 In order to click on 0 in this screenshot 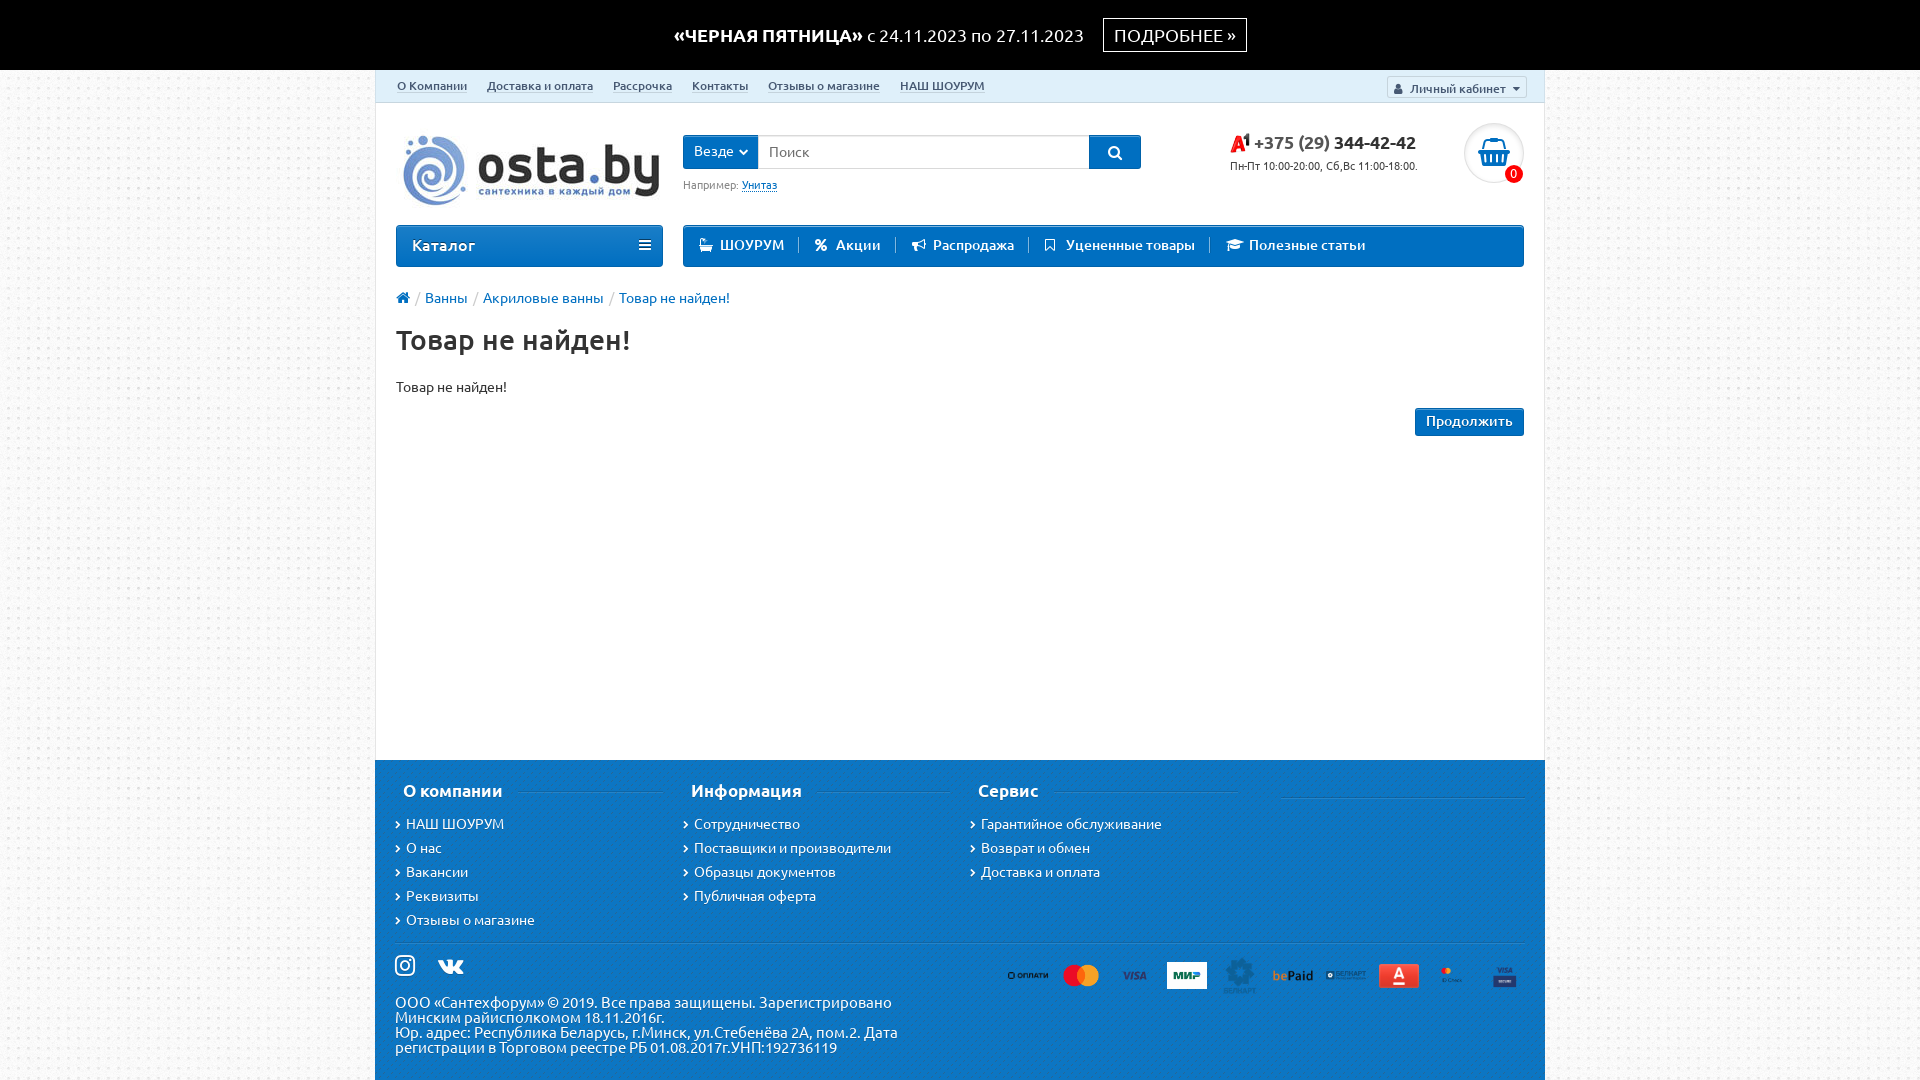, I will do `click(1494, 153)`.